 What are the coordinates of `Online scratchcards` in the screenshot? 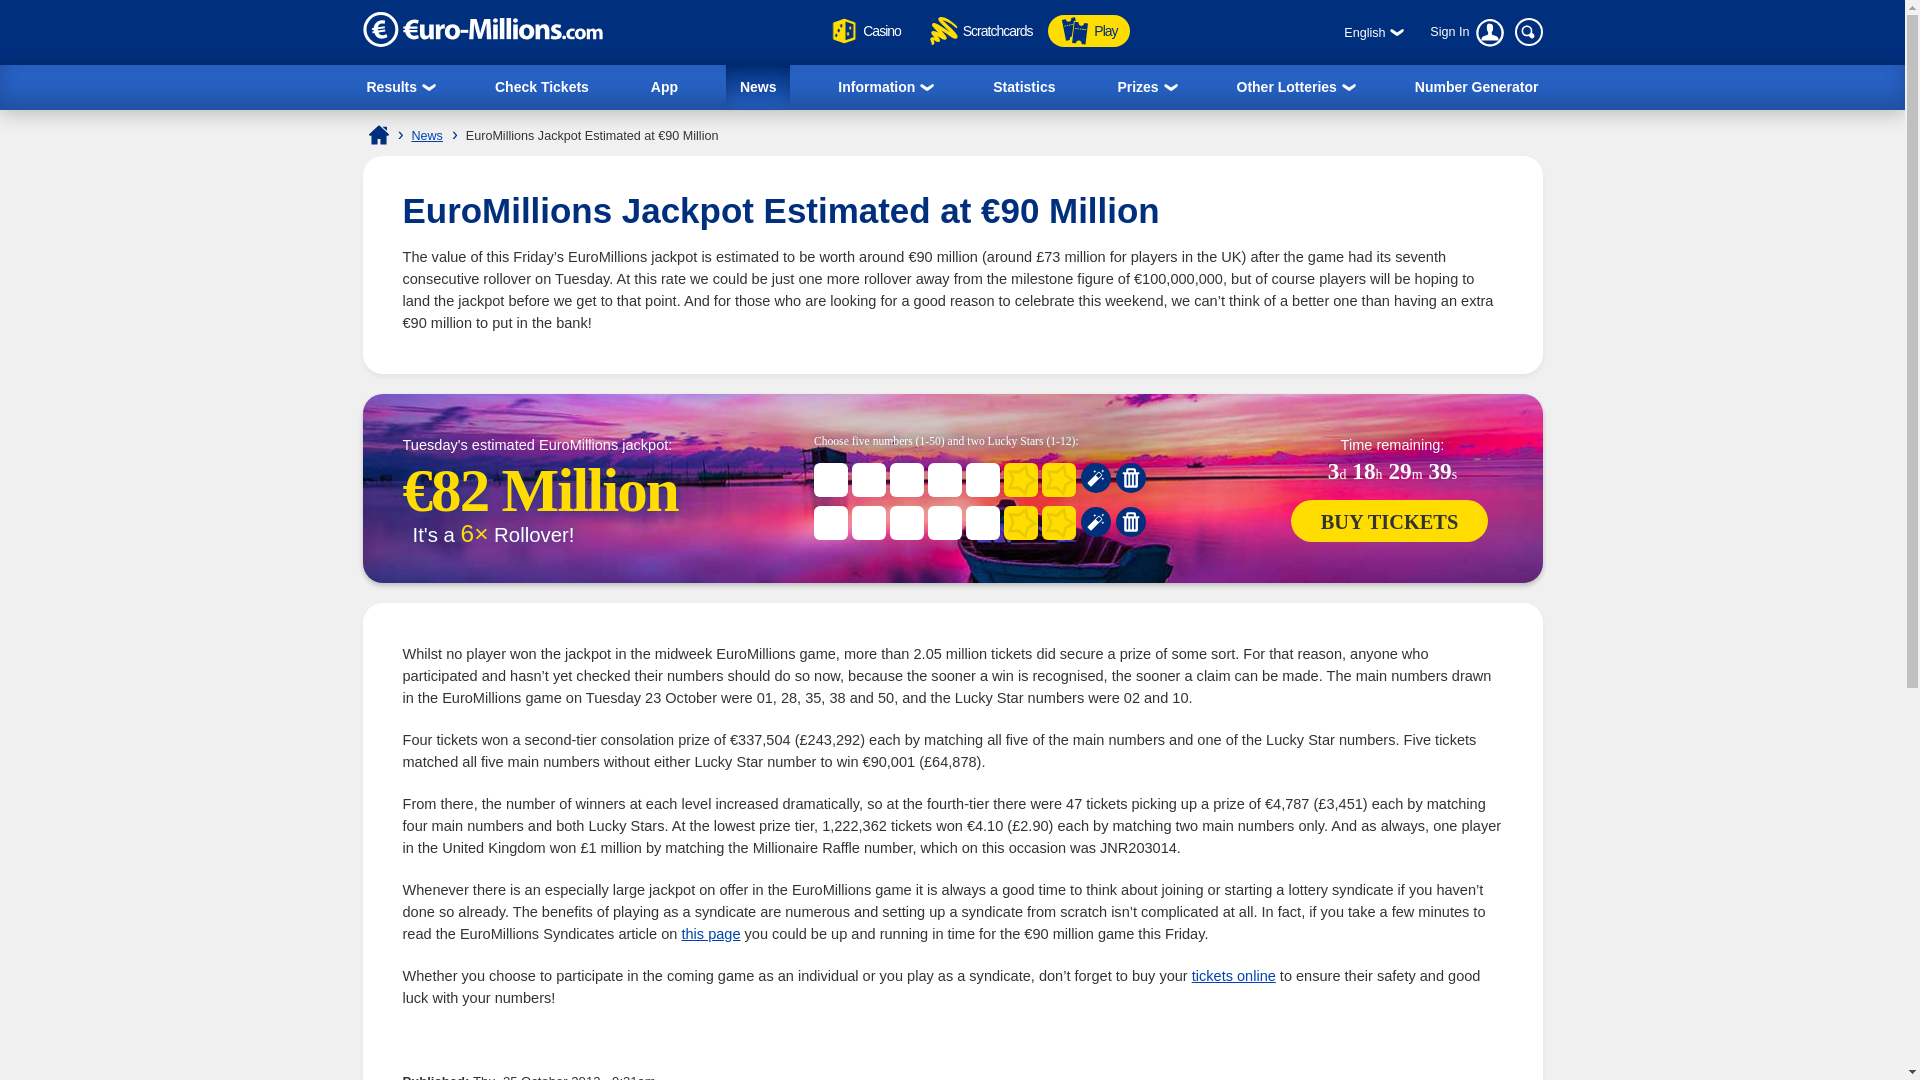 It's located at (980, 31).